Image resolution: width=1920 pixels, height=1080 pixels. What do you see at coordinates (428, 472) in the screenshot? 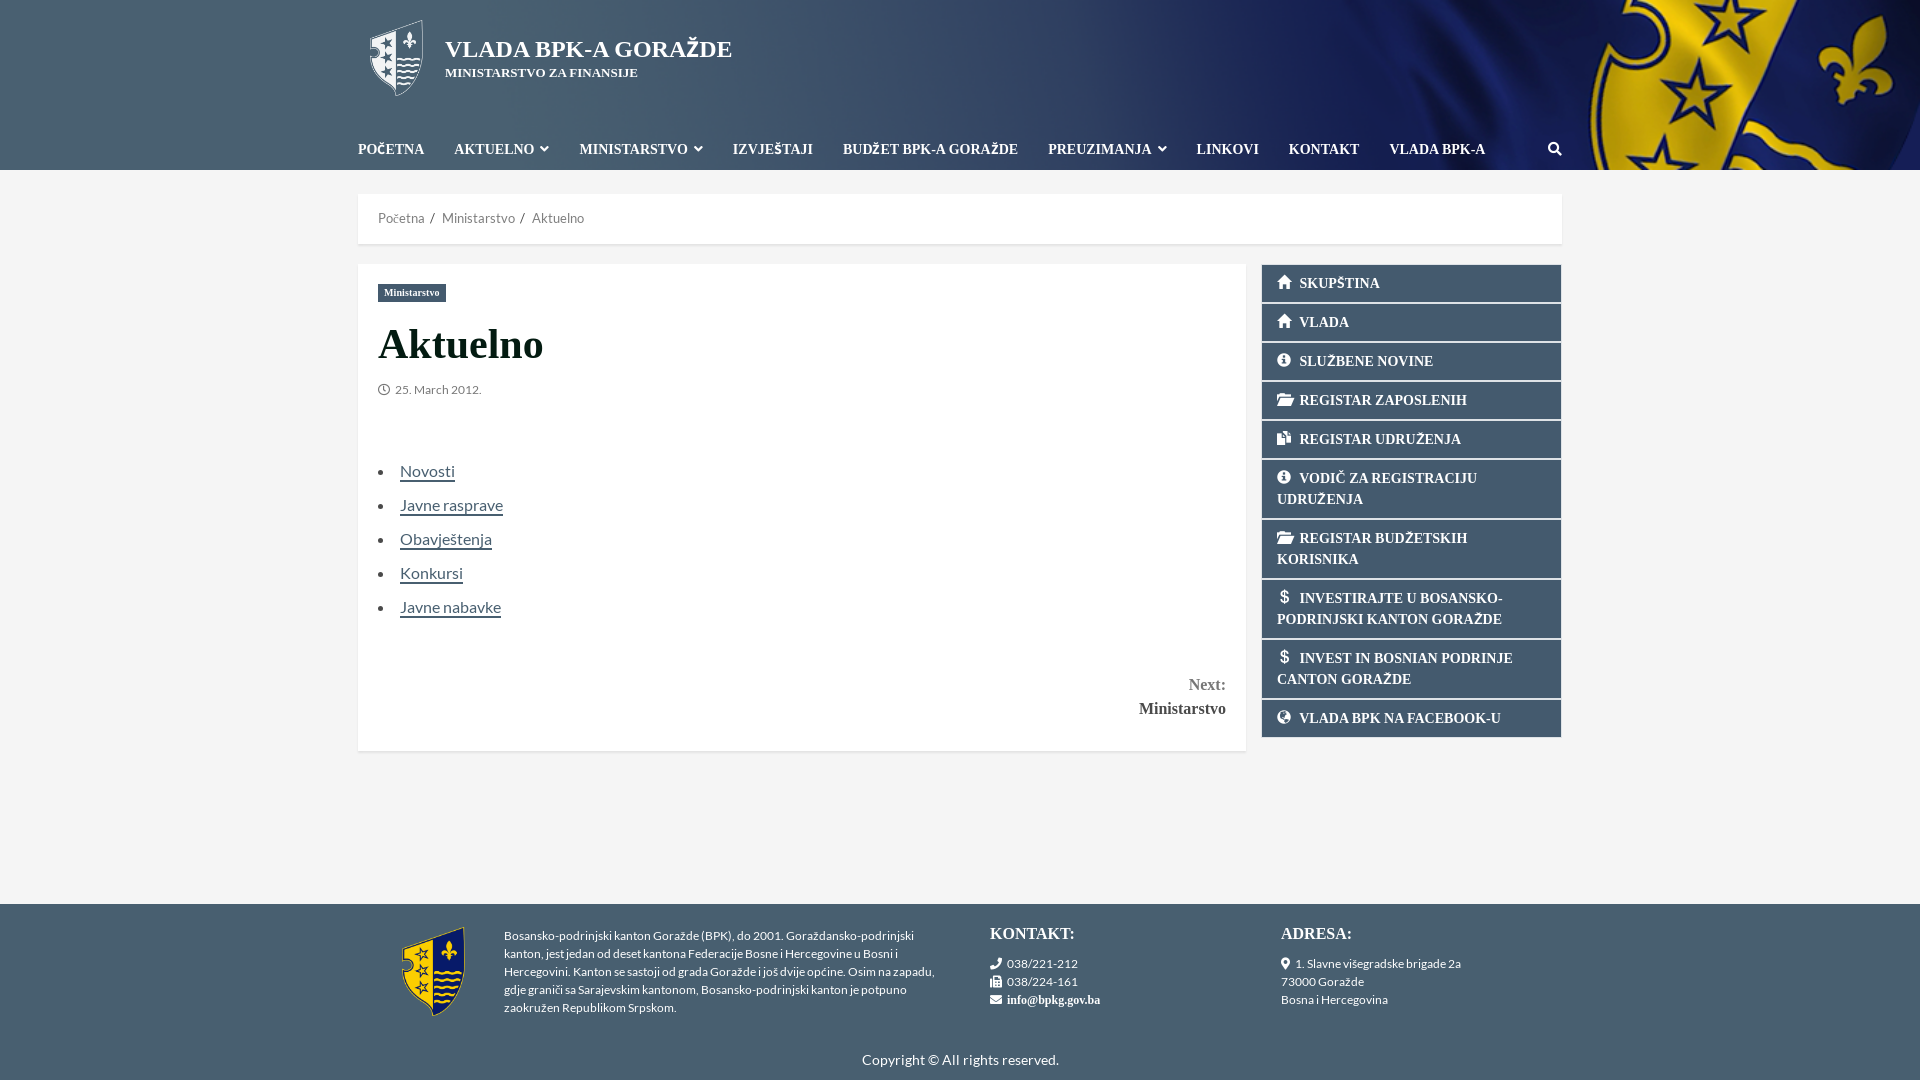
I see `Novosti` at bounding box center [428, 472].